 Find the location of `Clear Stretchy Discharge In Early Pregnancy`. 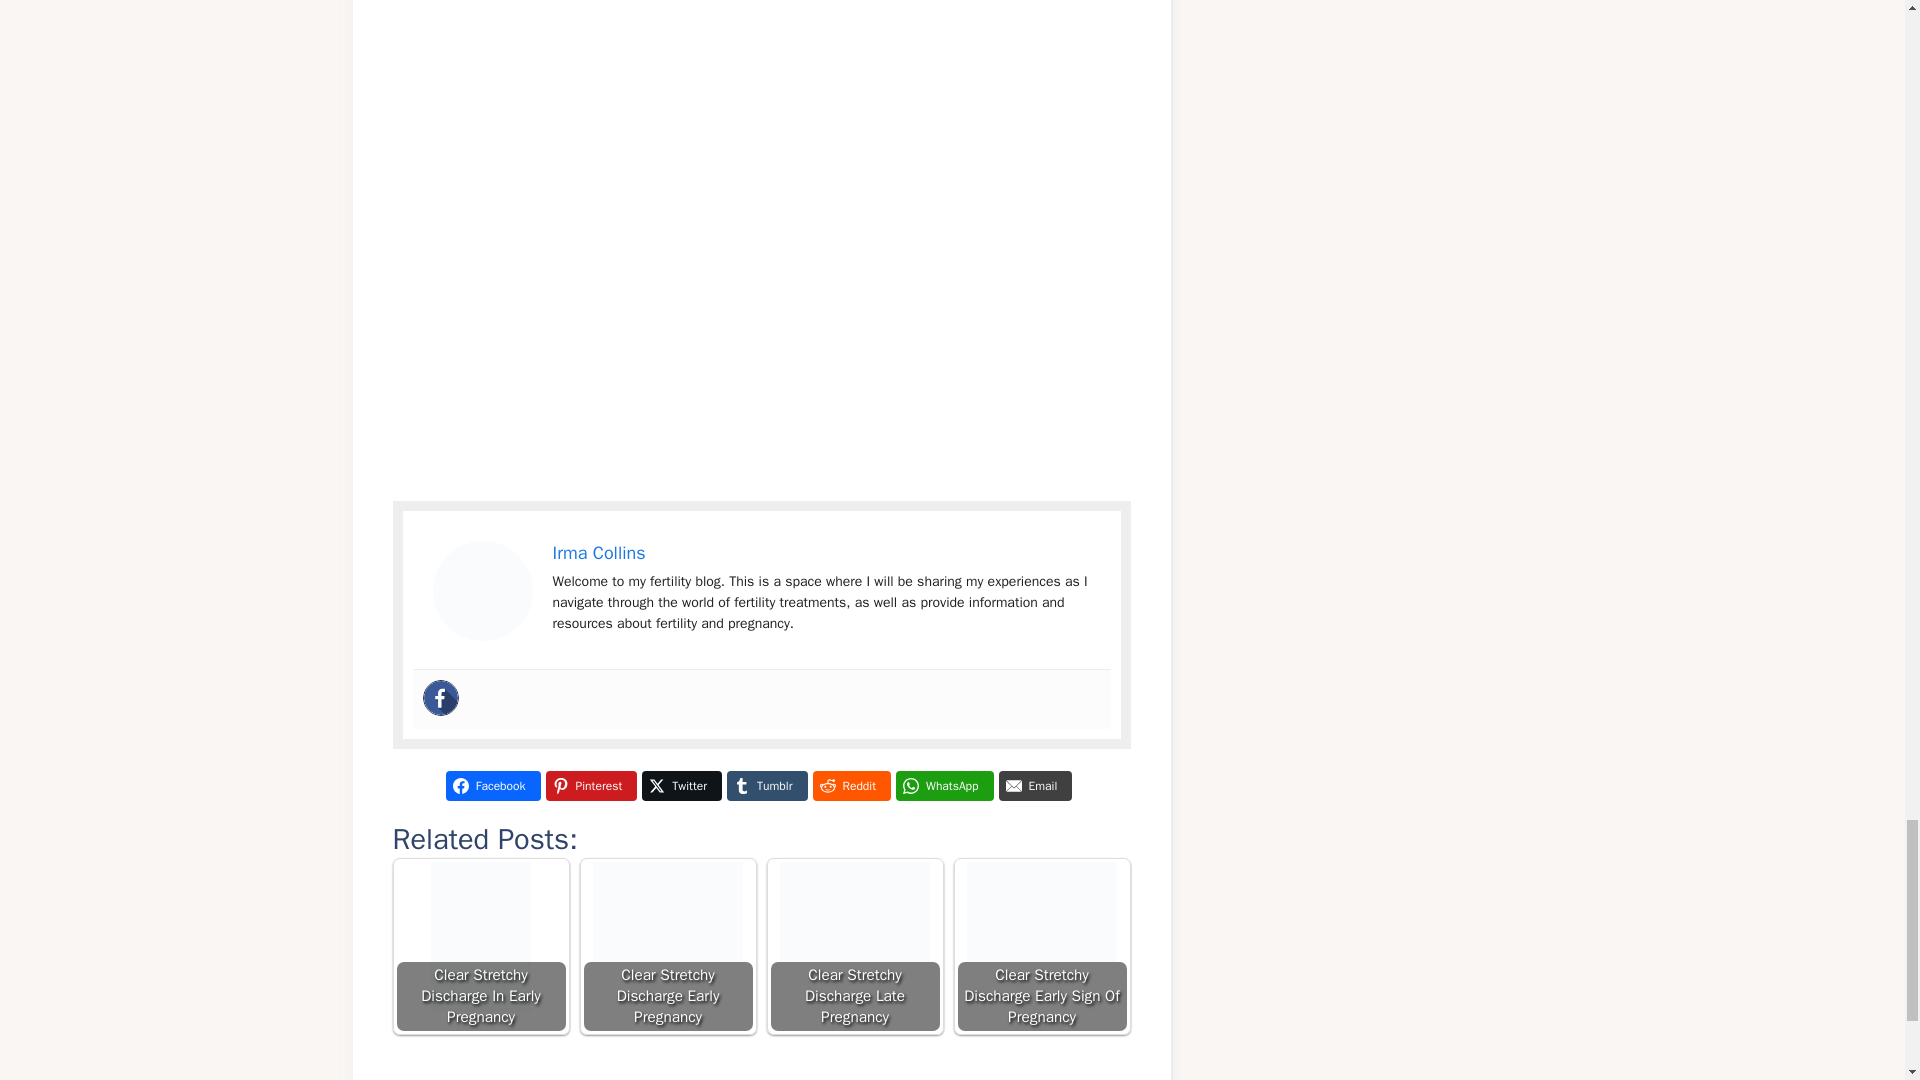

Clear Stretchy Discharge In Early Pregnancy is located at coordinates (480, 946).